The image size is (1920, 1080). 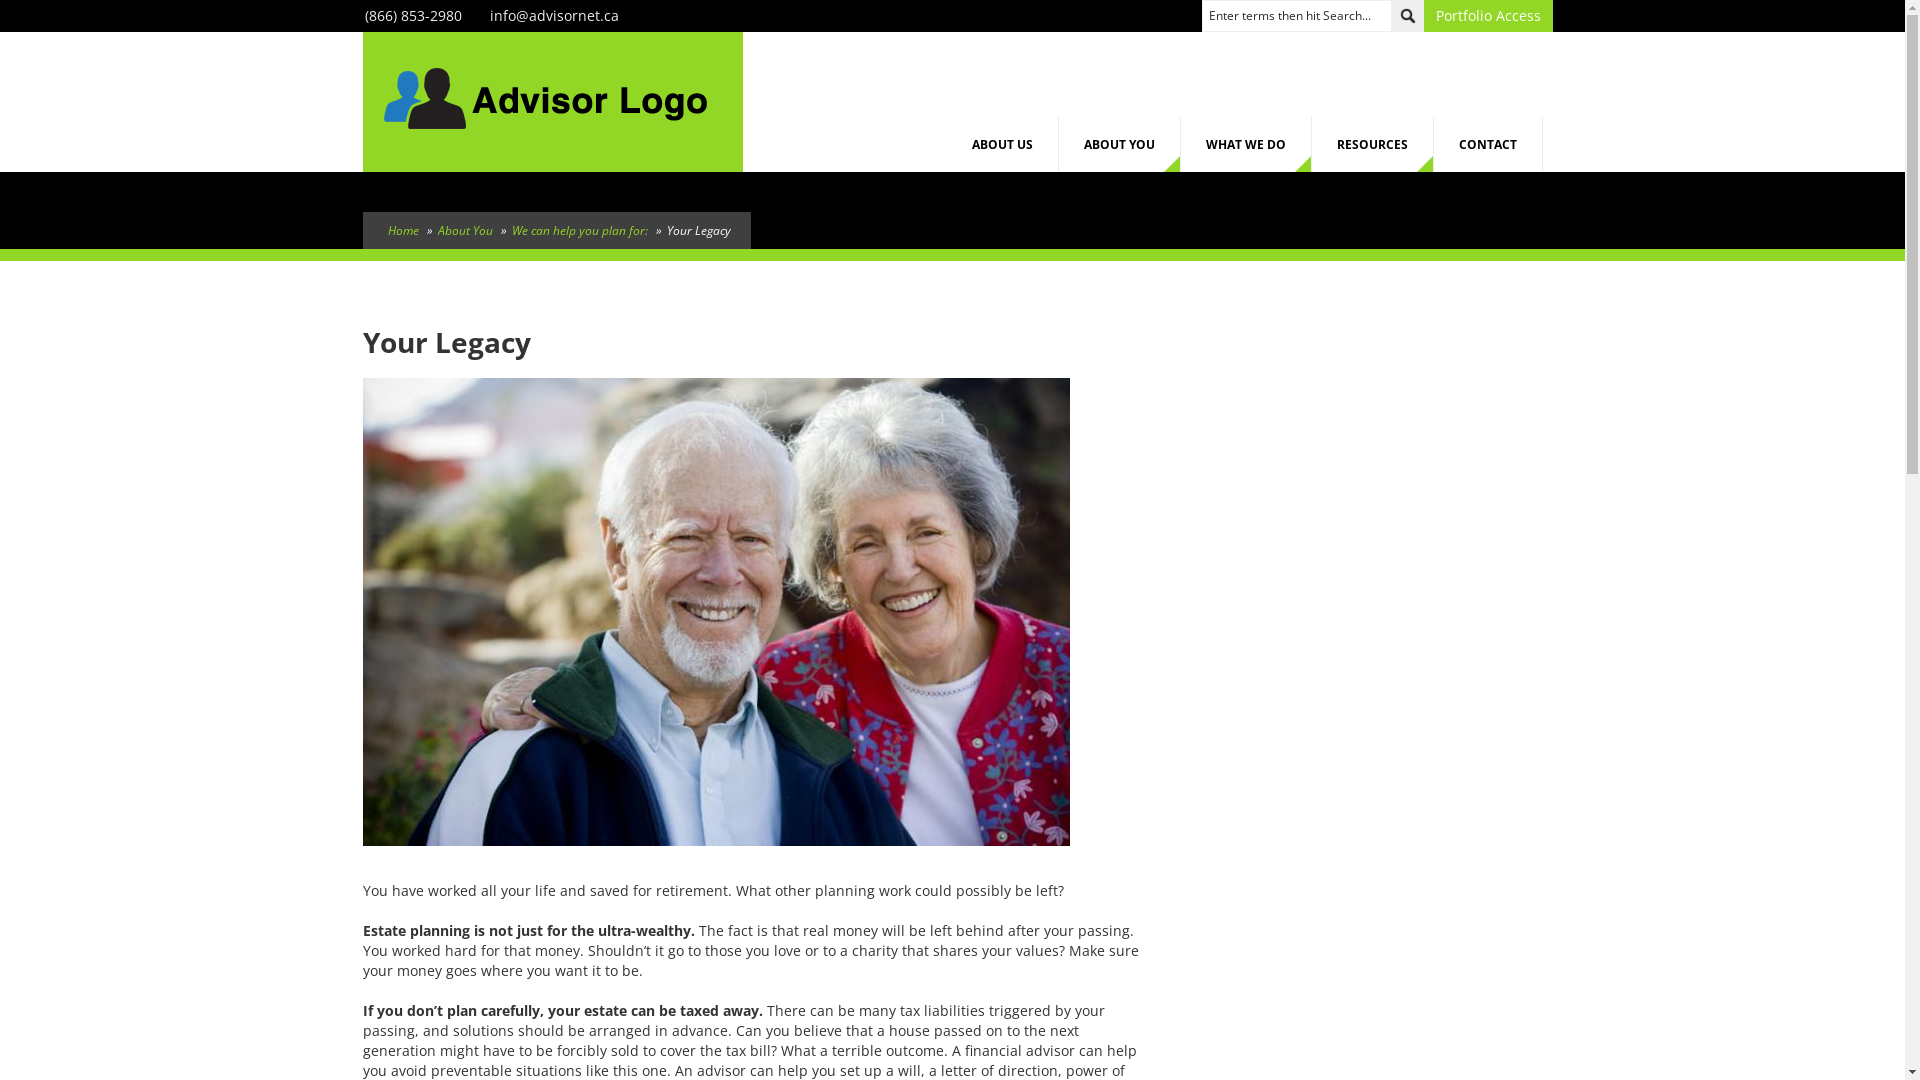 I want to click on info@advisornet.ca, so click(x=554, y=16).